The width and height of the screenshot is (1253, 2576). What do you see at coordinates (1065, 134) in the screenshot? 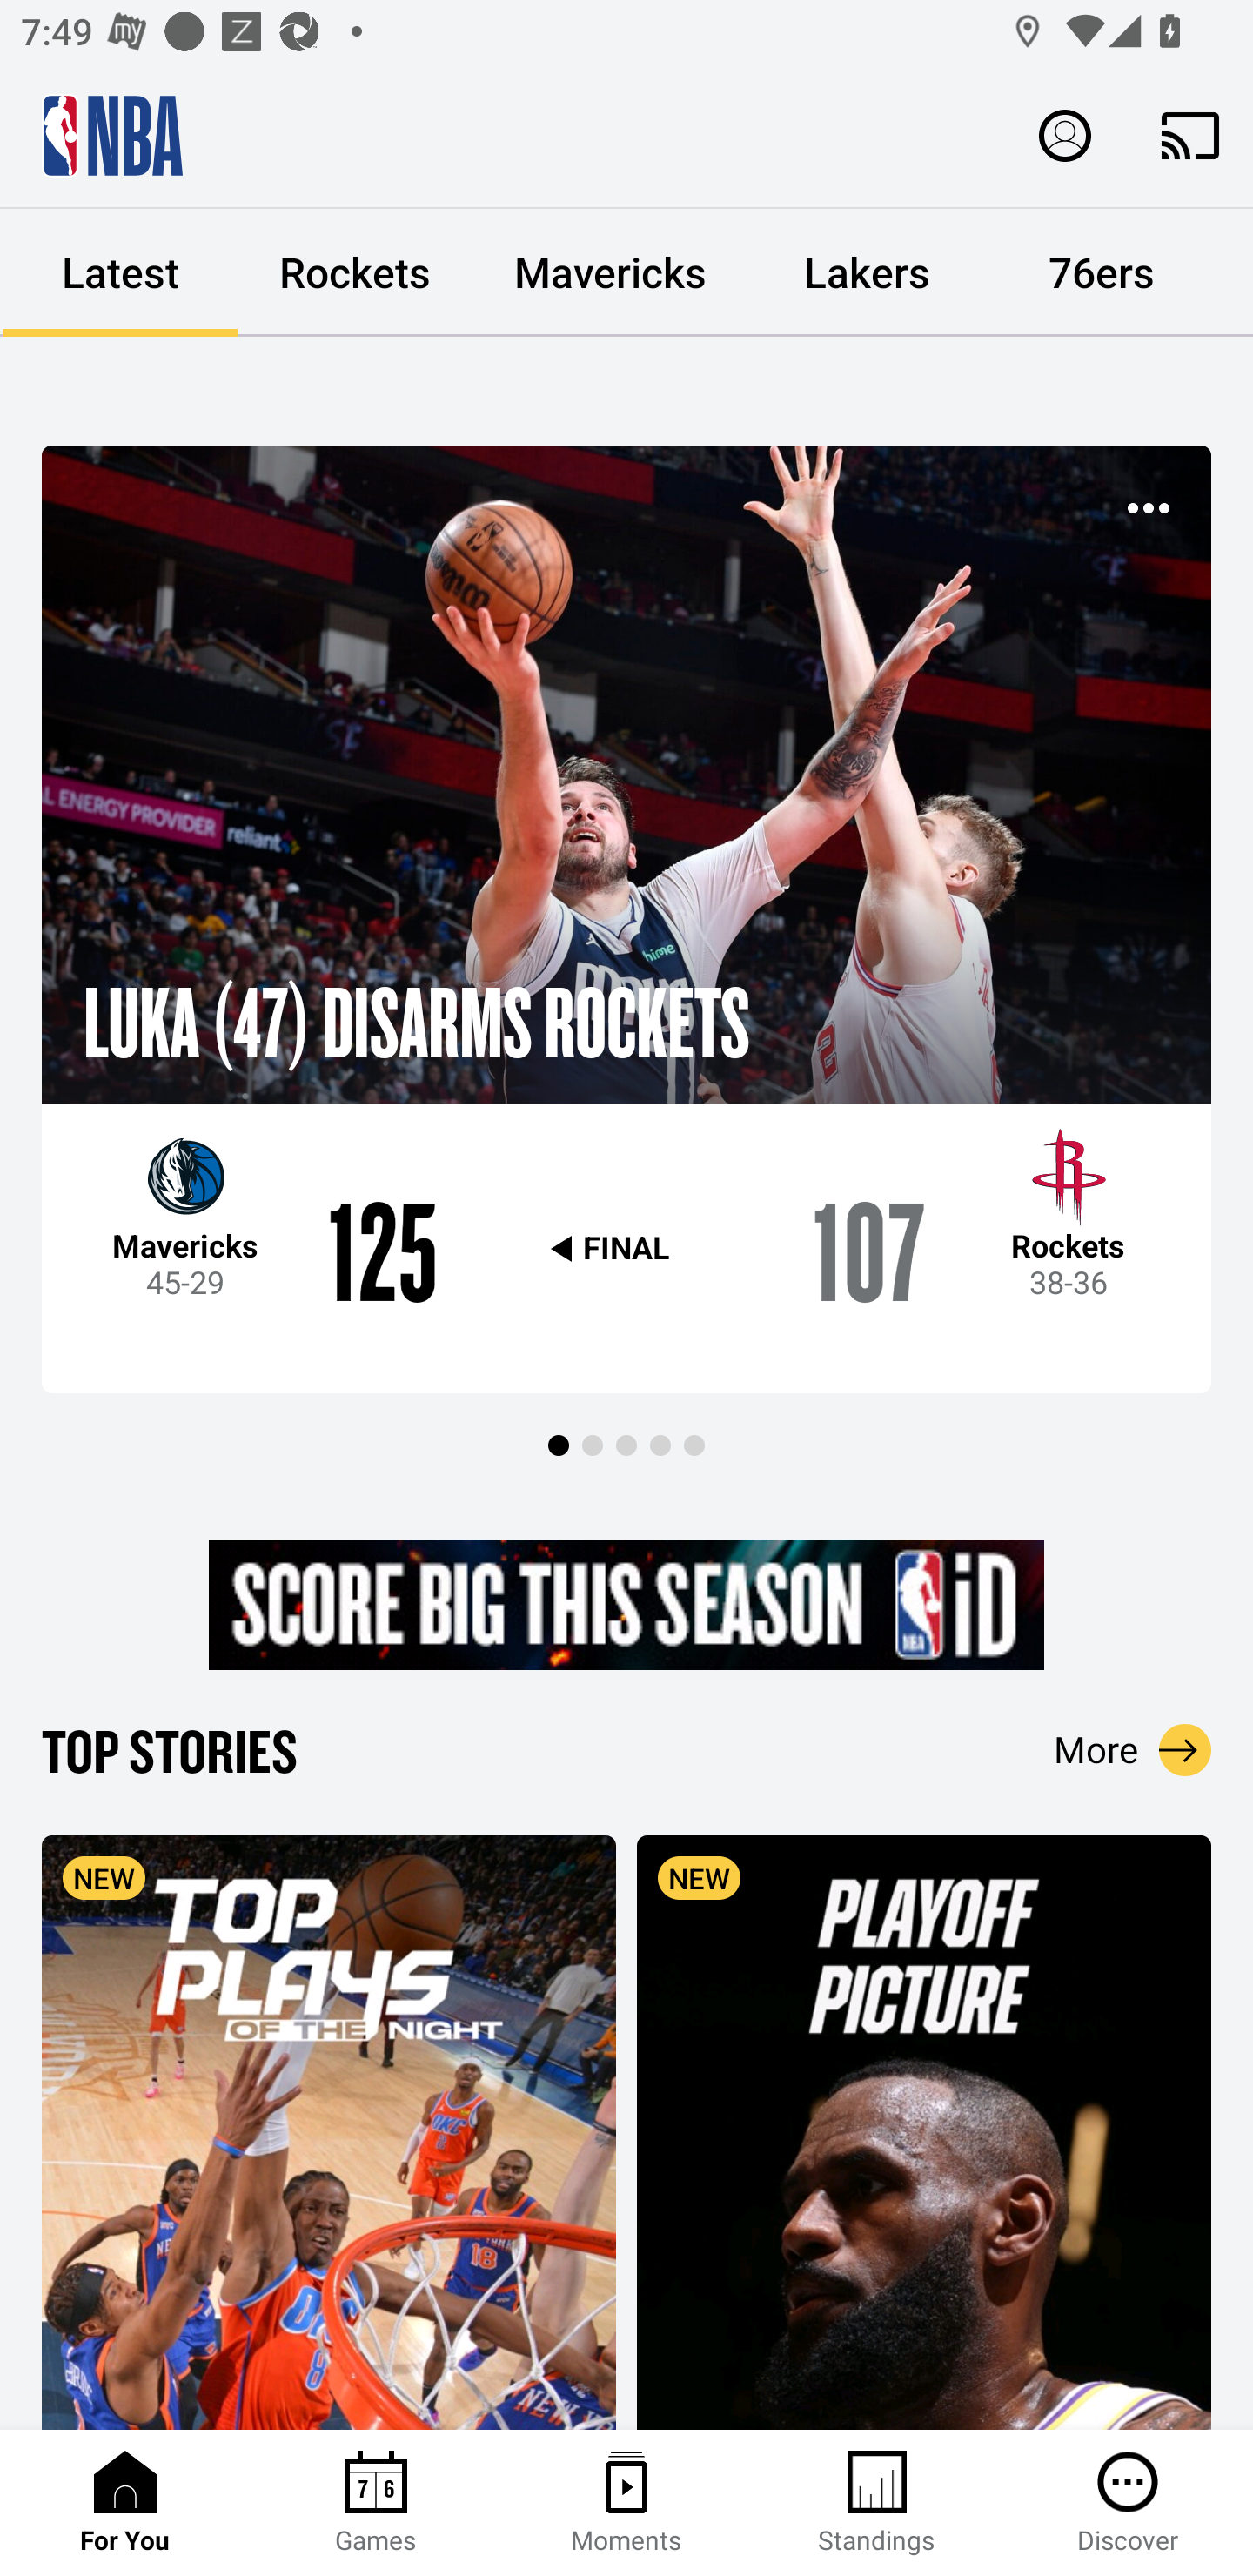
I see `Profile` at bounding box center [1065, 134].